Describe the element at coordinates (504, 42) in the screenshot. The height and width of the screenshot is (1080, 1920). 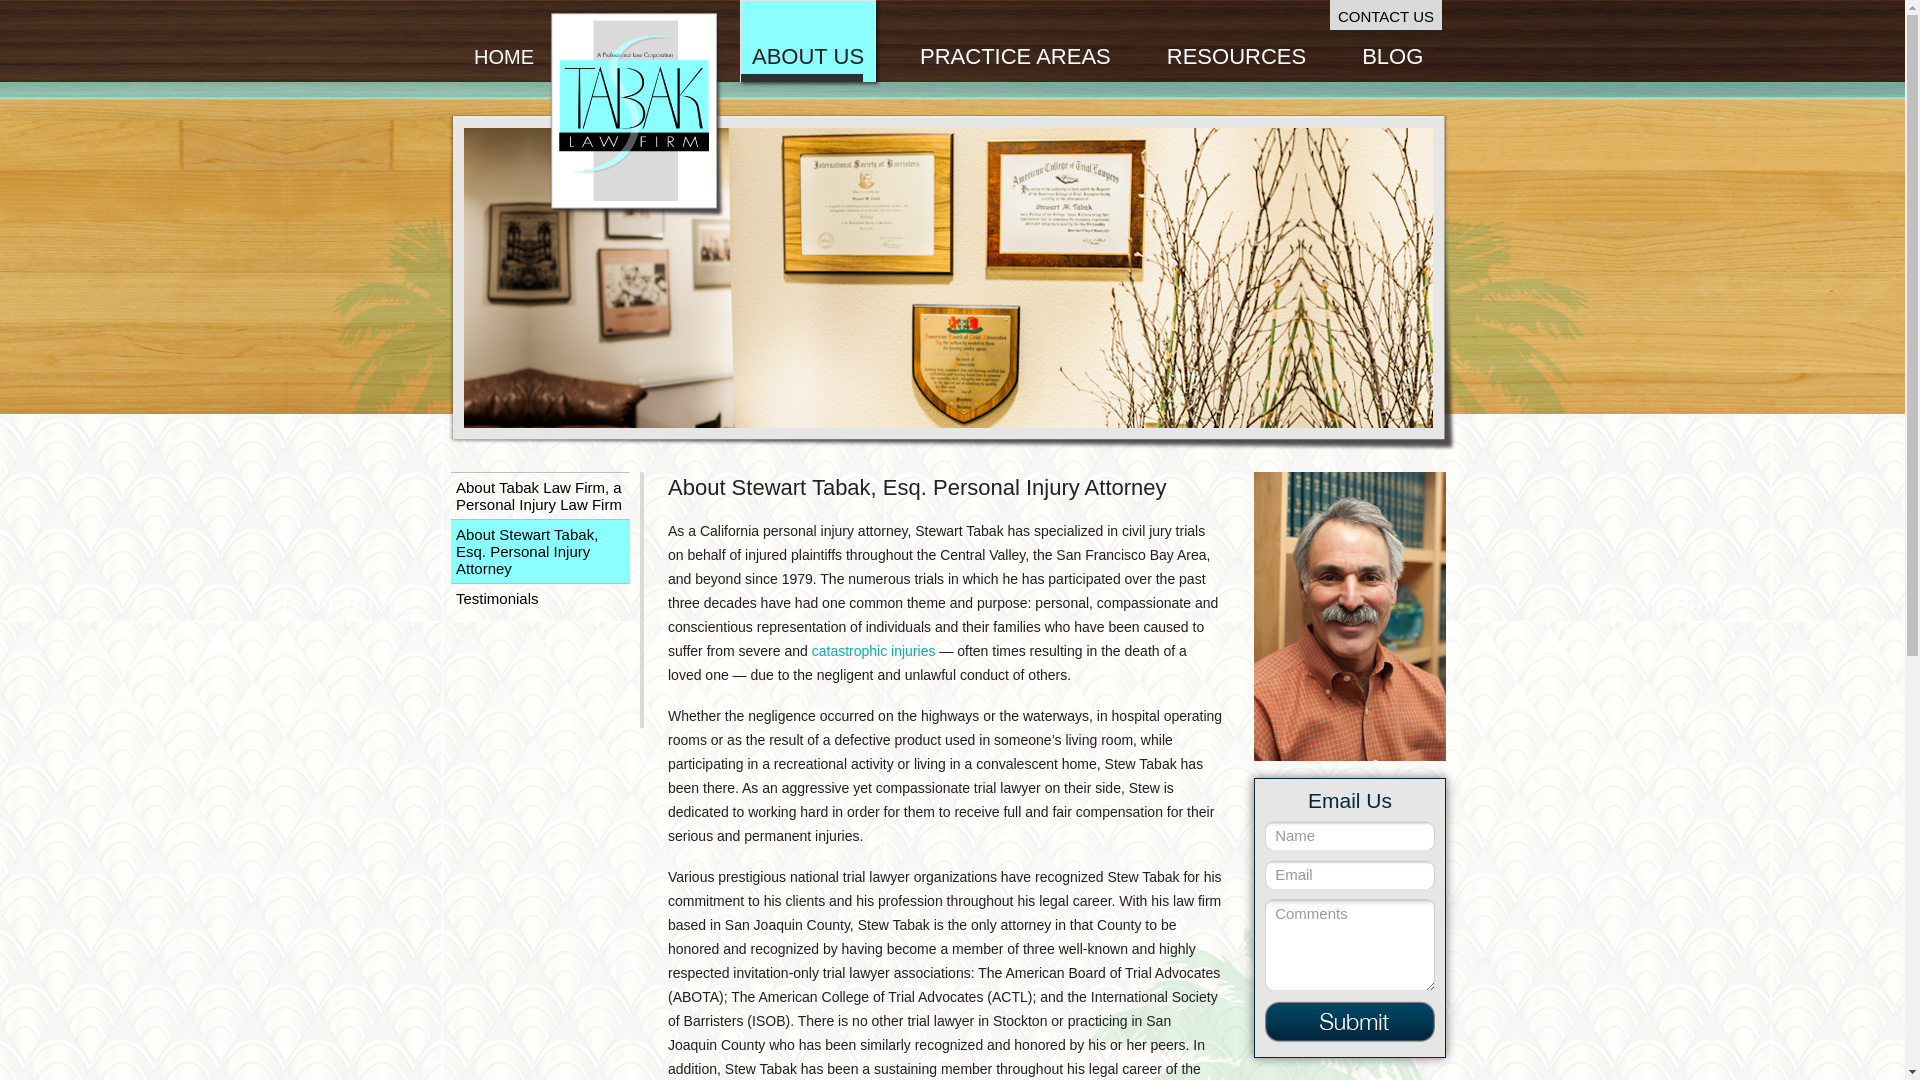
I see `HOME` at that location.